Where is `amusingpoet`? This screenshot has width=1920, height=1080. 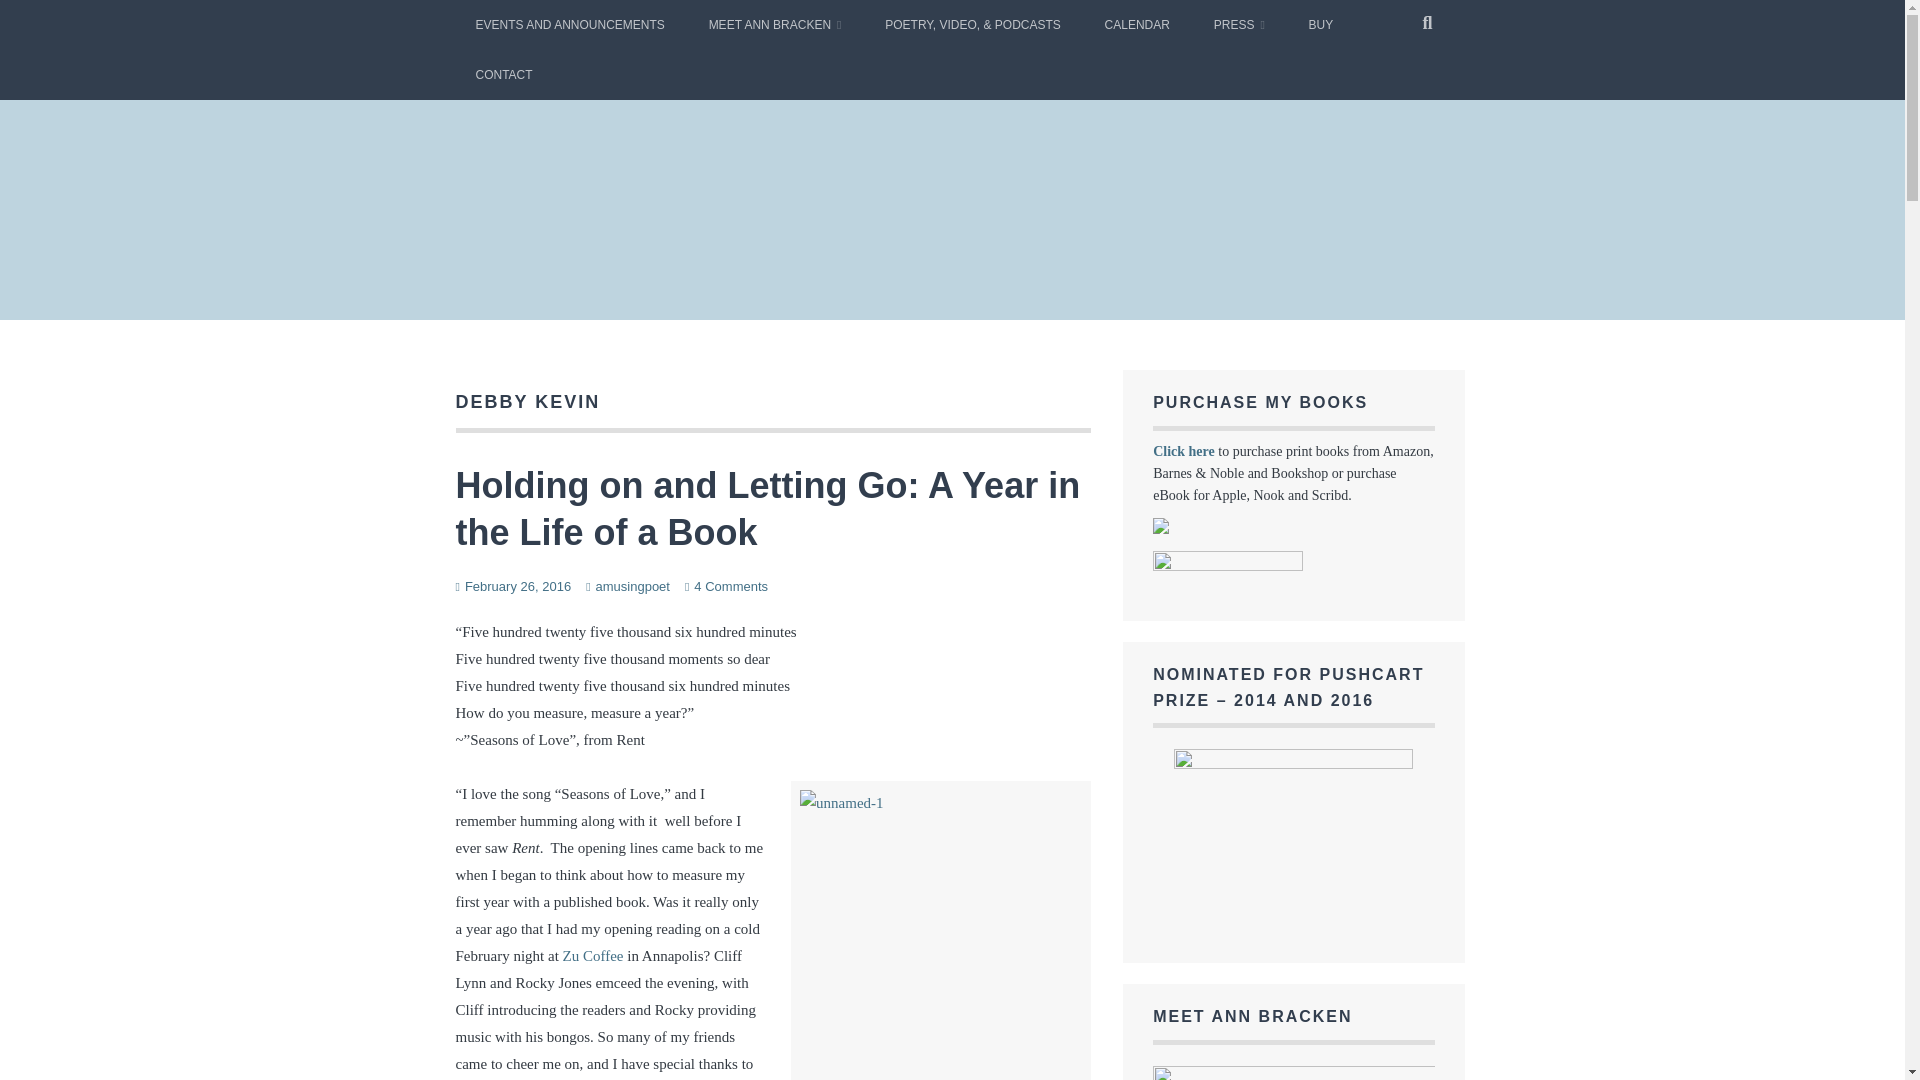 amusingpoet is located at coordinates (632, 586).